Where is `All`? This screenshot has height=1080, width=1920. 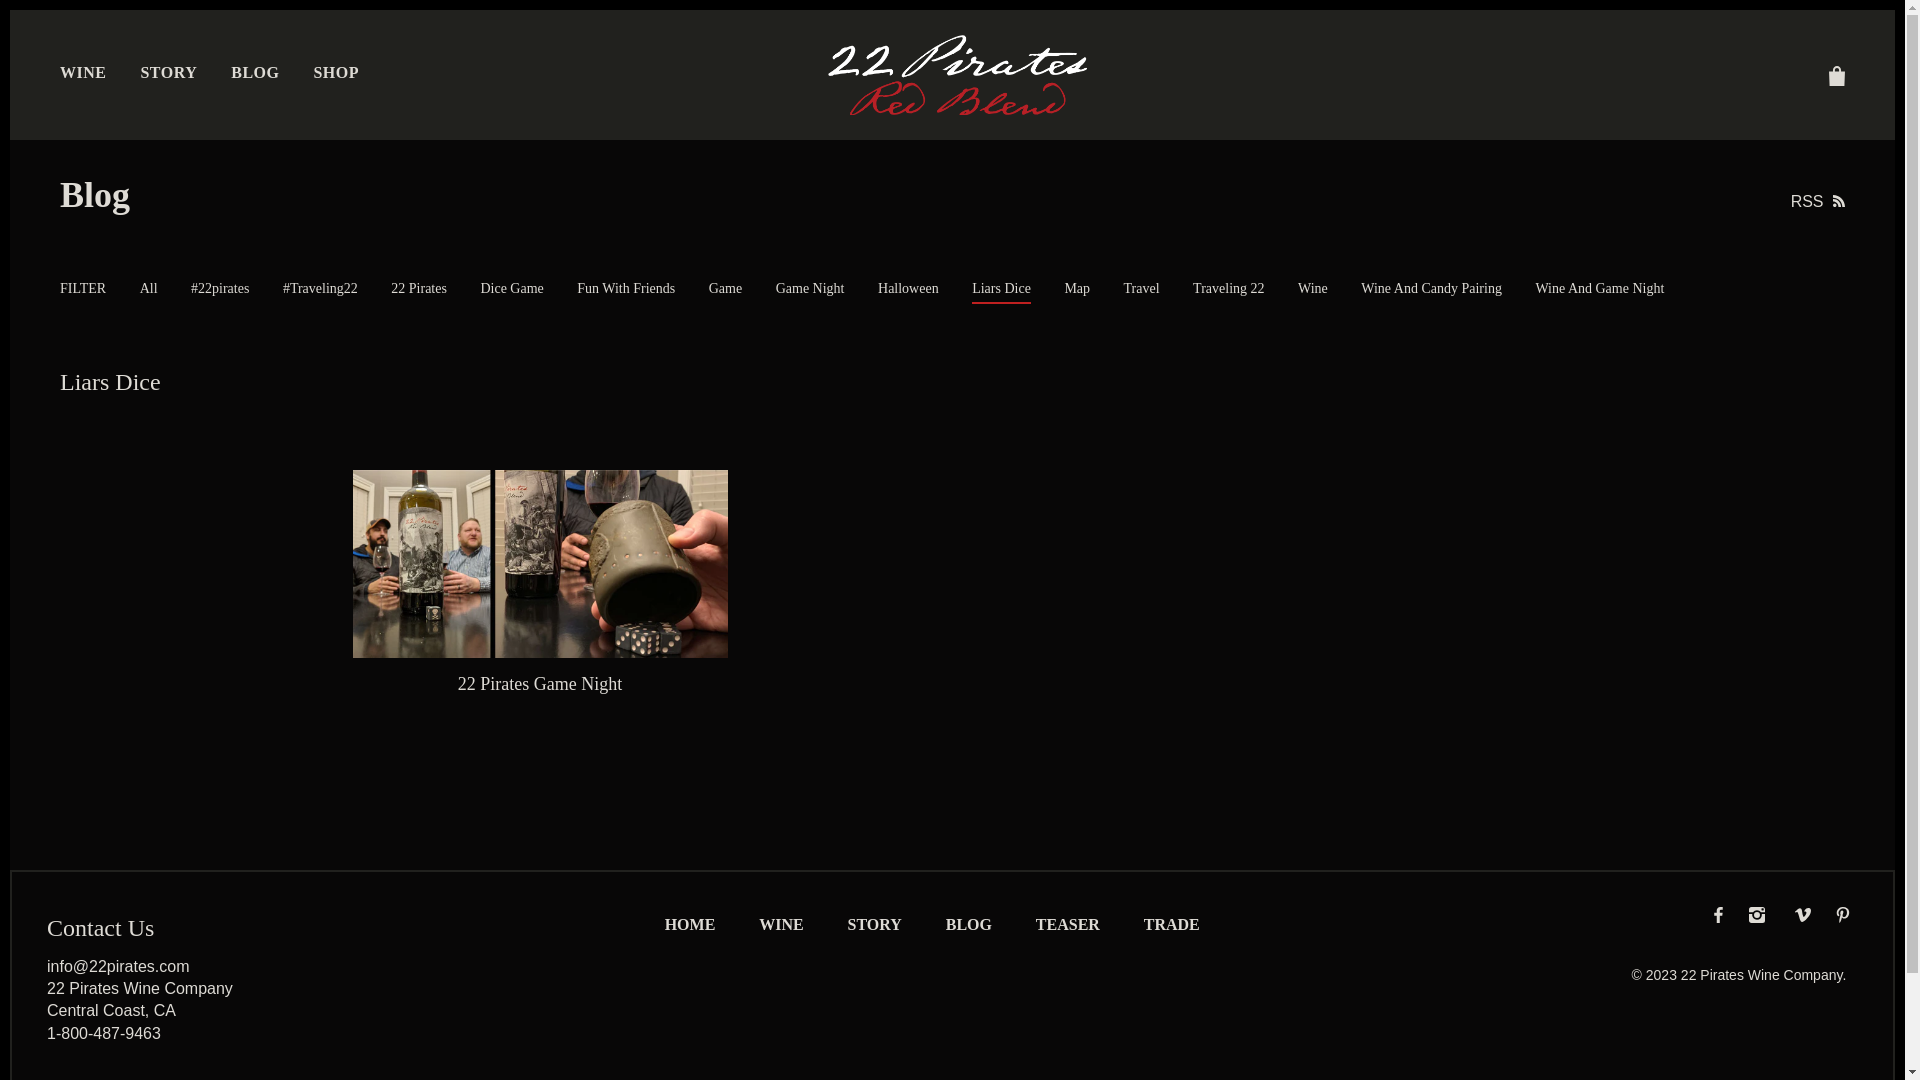
All is located at coordinates (149, 288).